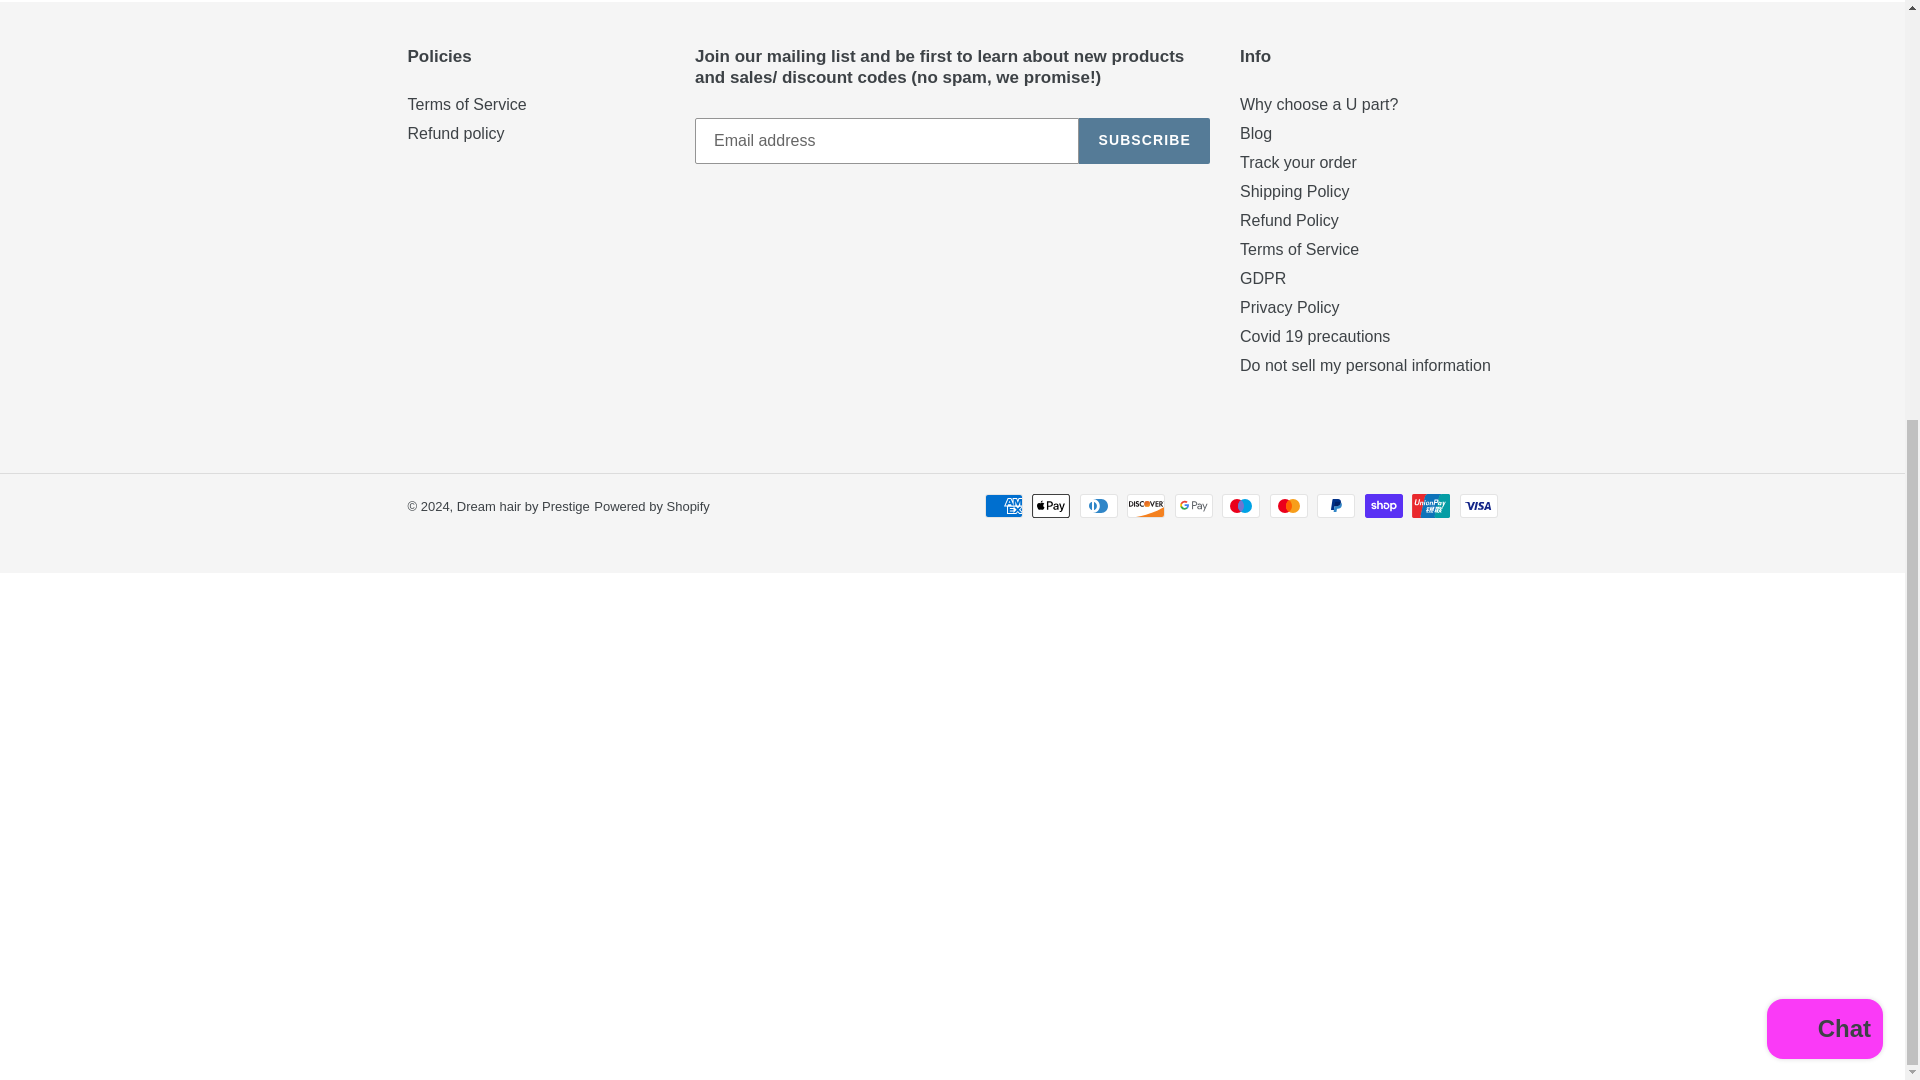 This screenshot has width=1920, height=1080. What do you see at coordinates (1318, 104) in the screenshot?
I see `Why choose a U part?` at bounding box center [1318, 104].